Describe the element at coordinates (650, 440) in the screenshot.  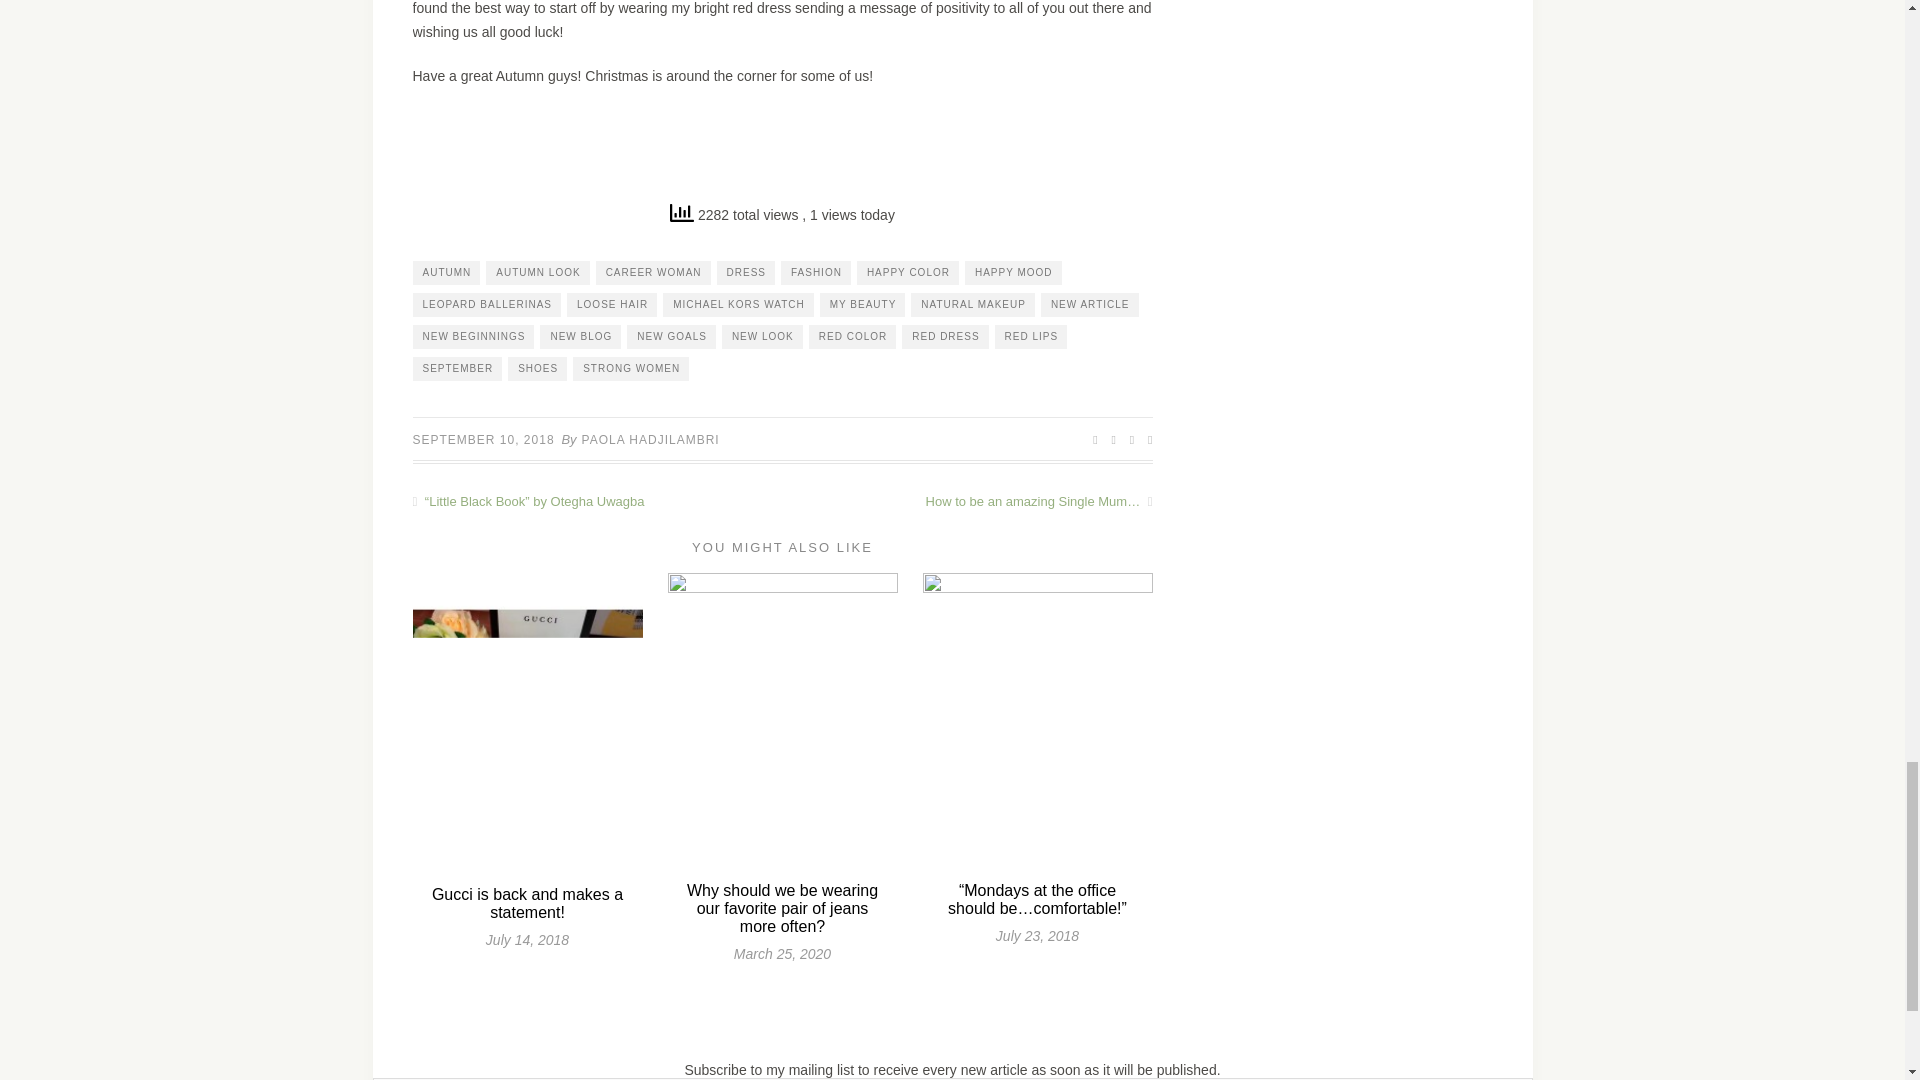
I see `Posts by Paola Hadjilambri` at that location.